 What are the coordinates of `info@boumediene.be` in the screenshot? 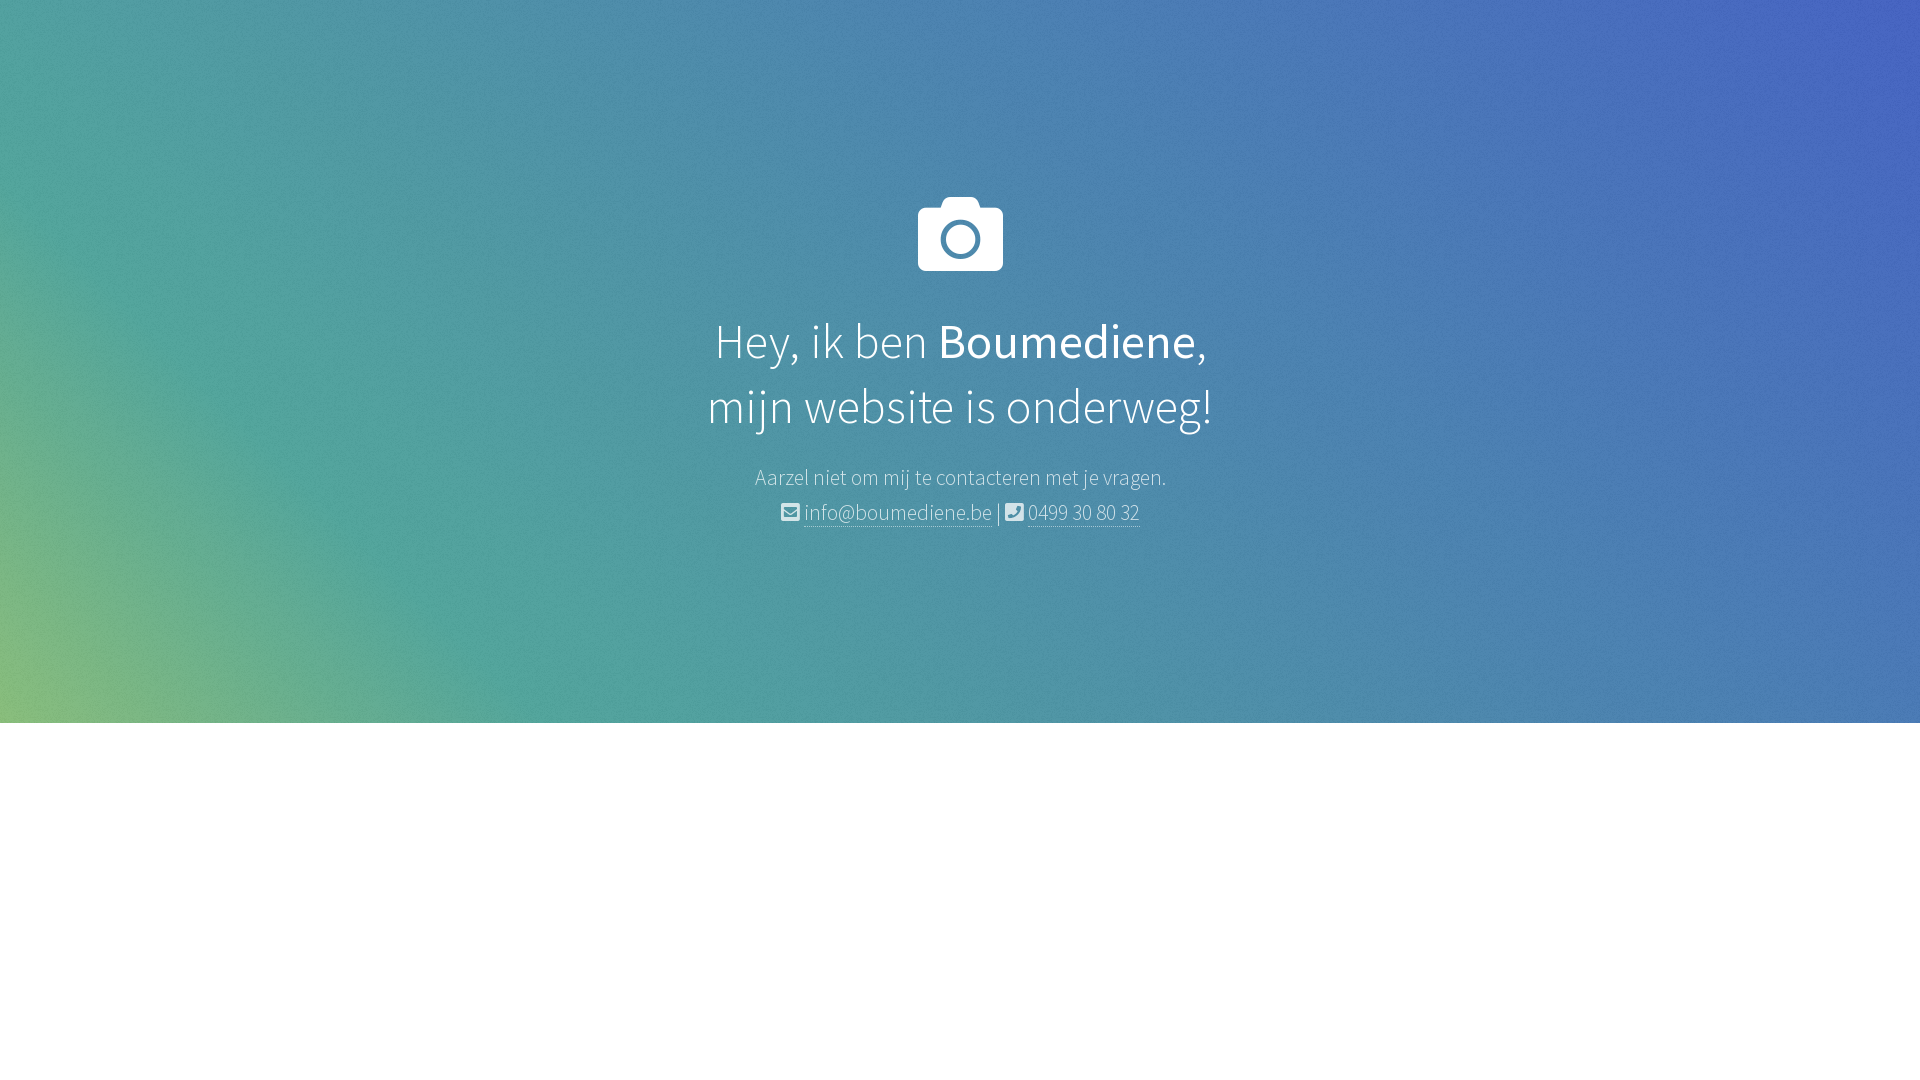 It's located at (898, 513).